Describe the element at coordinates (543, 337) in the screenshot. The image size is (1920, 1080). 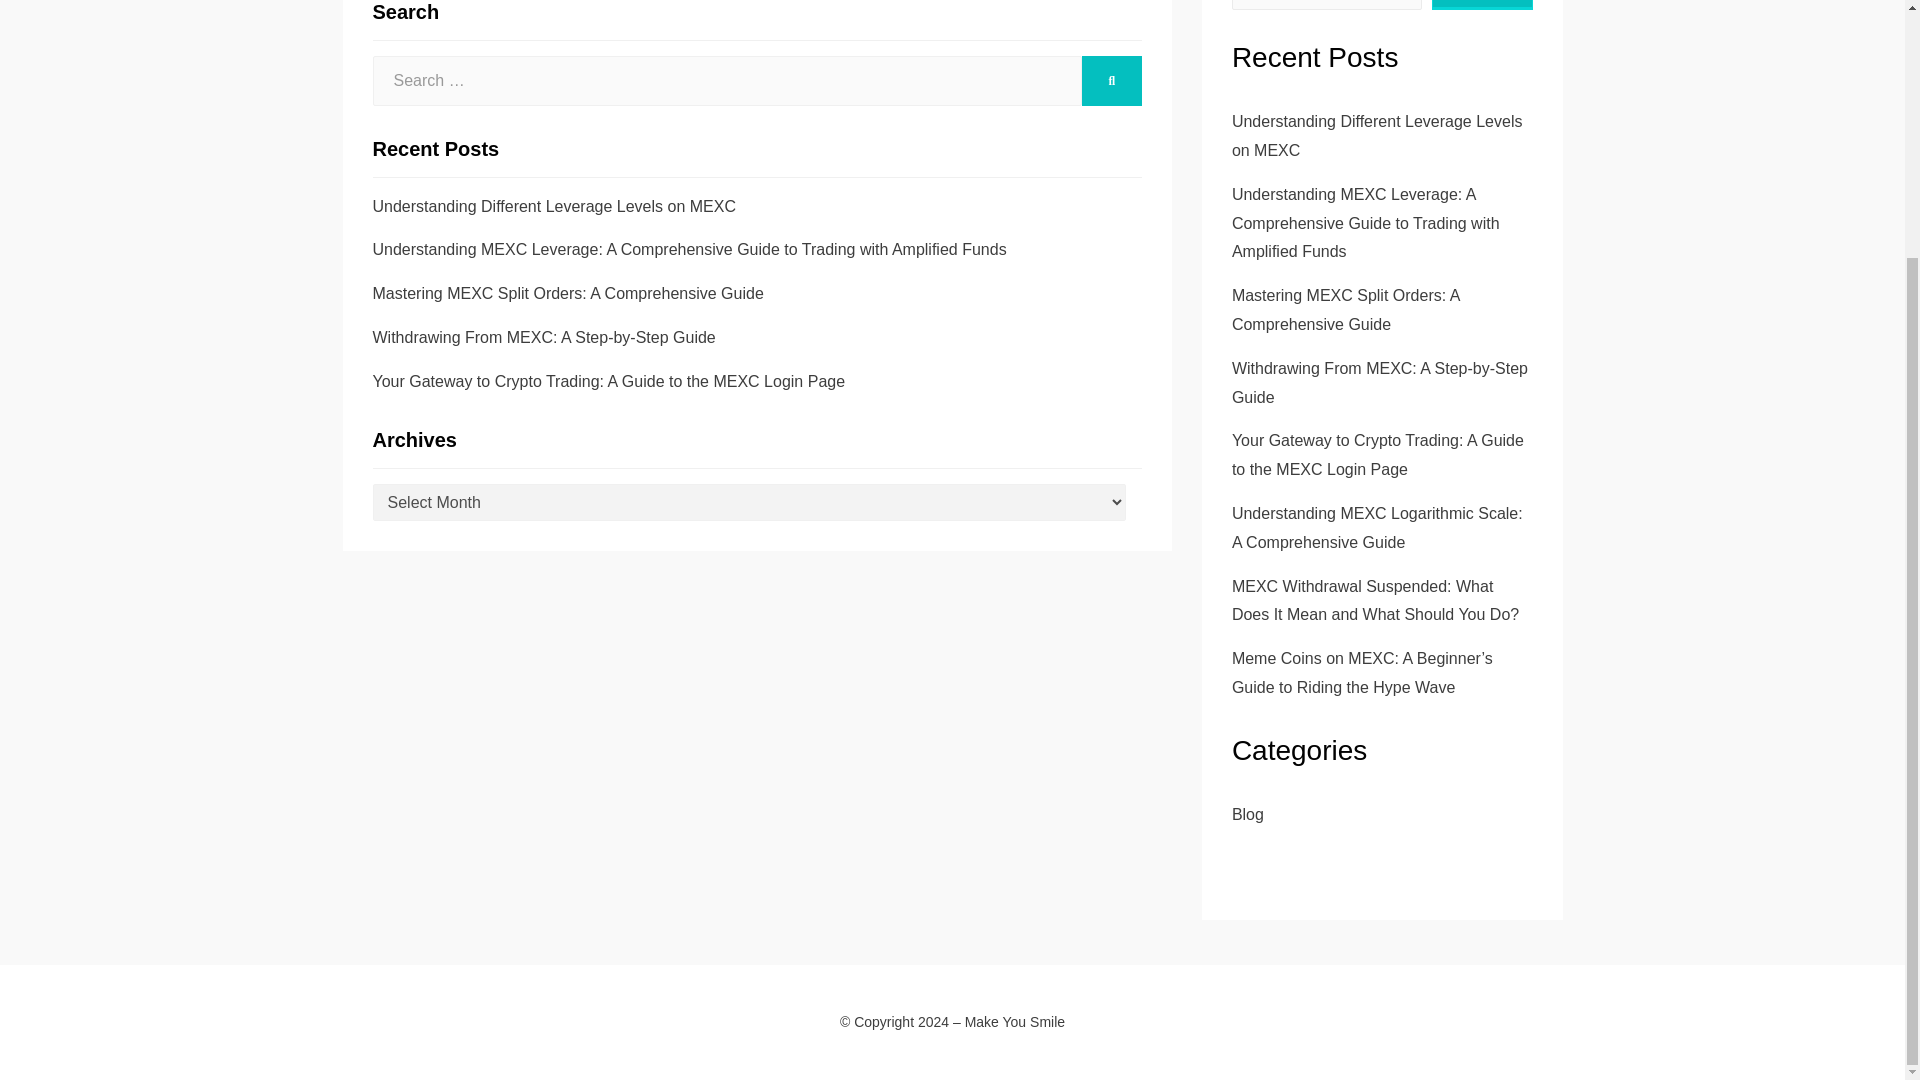
I see `Withdrawing From MEXC: A Step-by-Step Guide` at that location.